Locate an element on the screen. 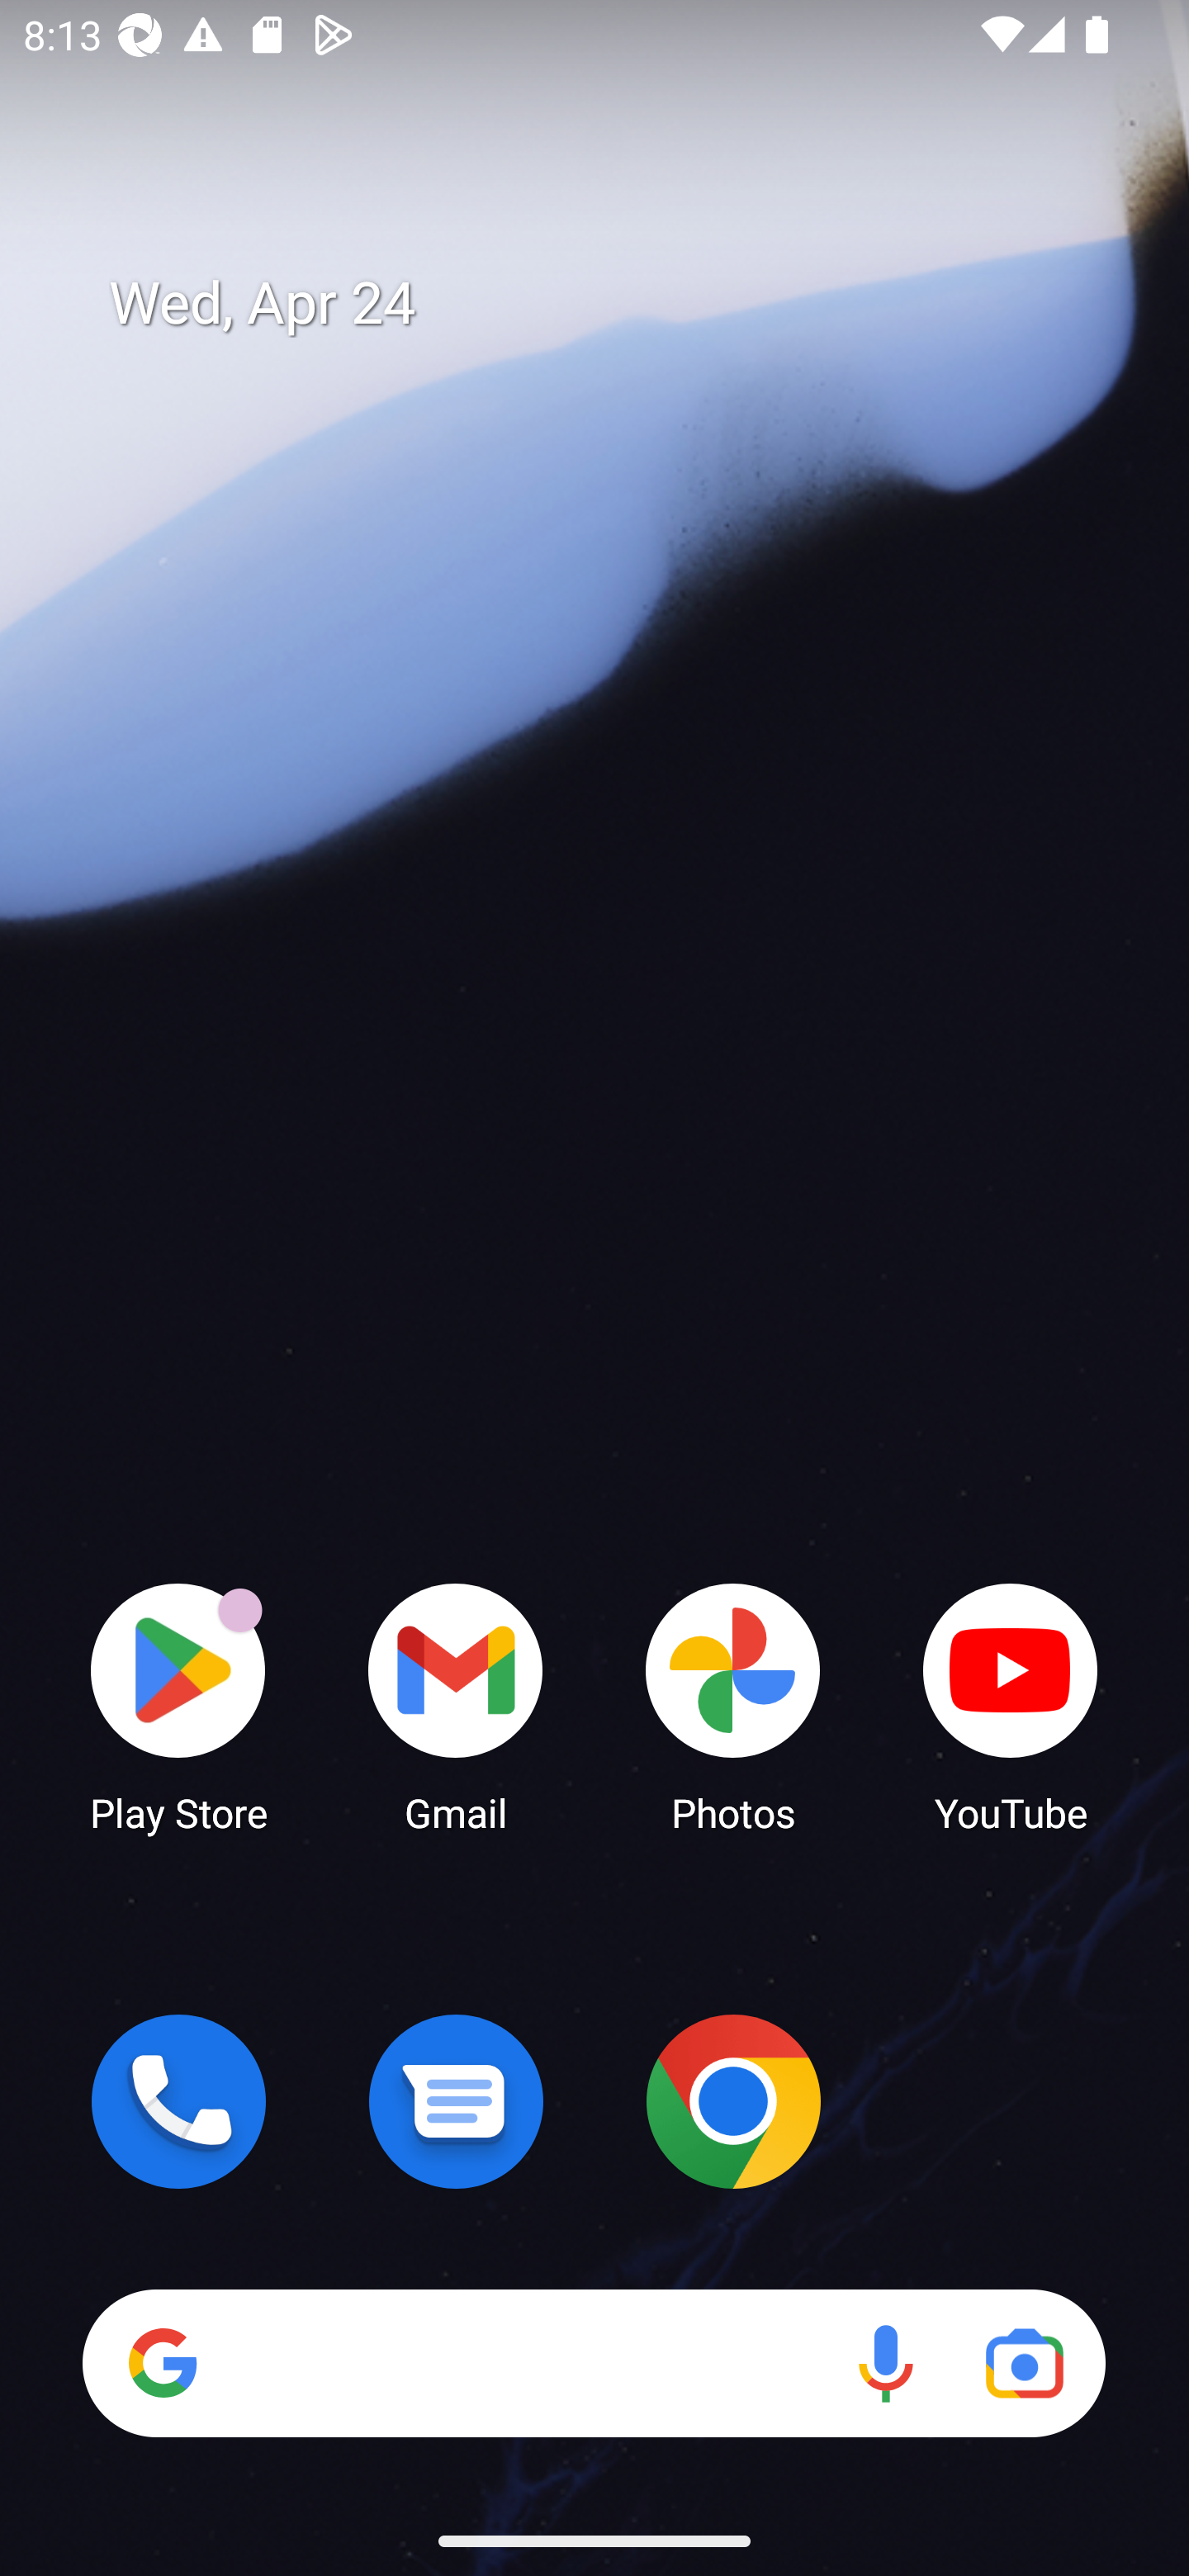 The image size is (1189, 2576). Photos is located at coordinates (733, 1706).